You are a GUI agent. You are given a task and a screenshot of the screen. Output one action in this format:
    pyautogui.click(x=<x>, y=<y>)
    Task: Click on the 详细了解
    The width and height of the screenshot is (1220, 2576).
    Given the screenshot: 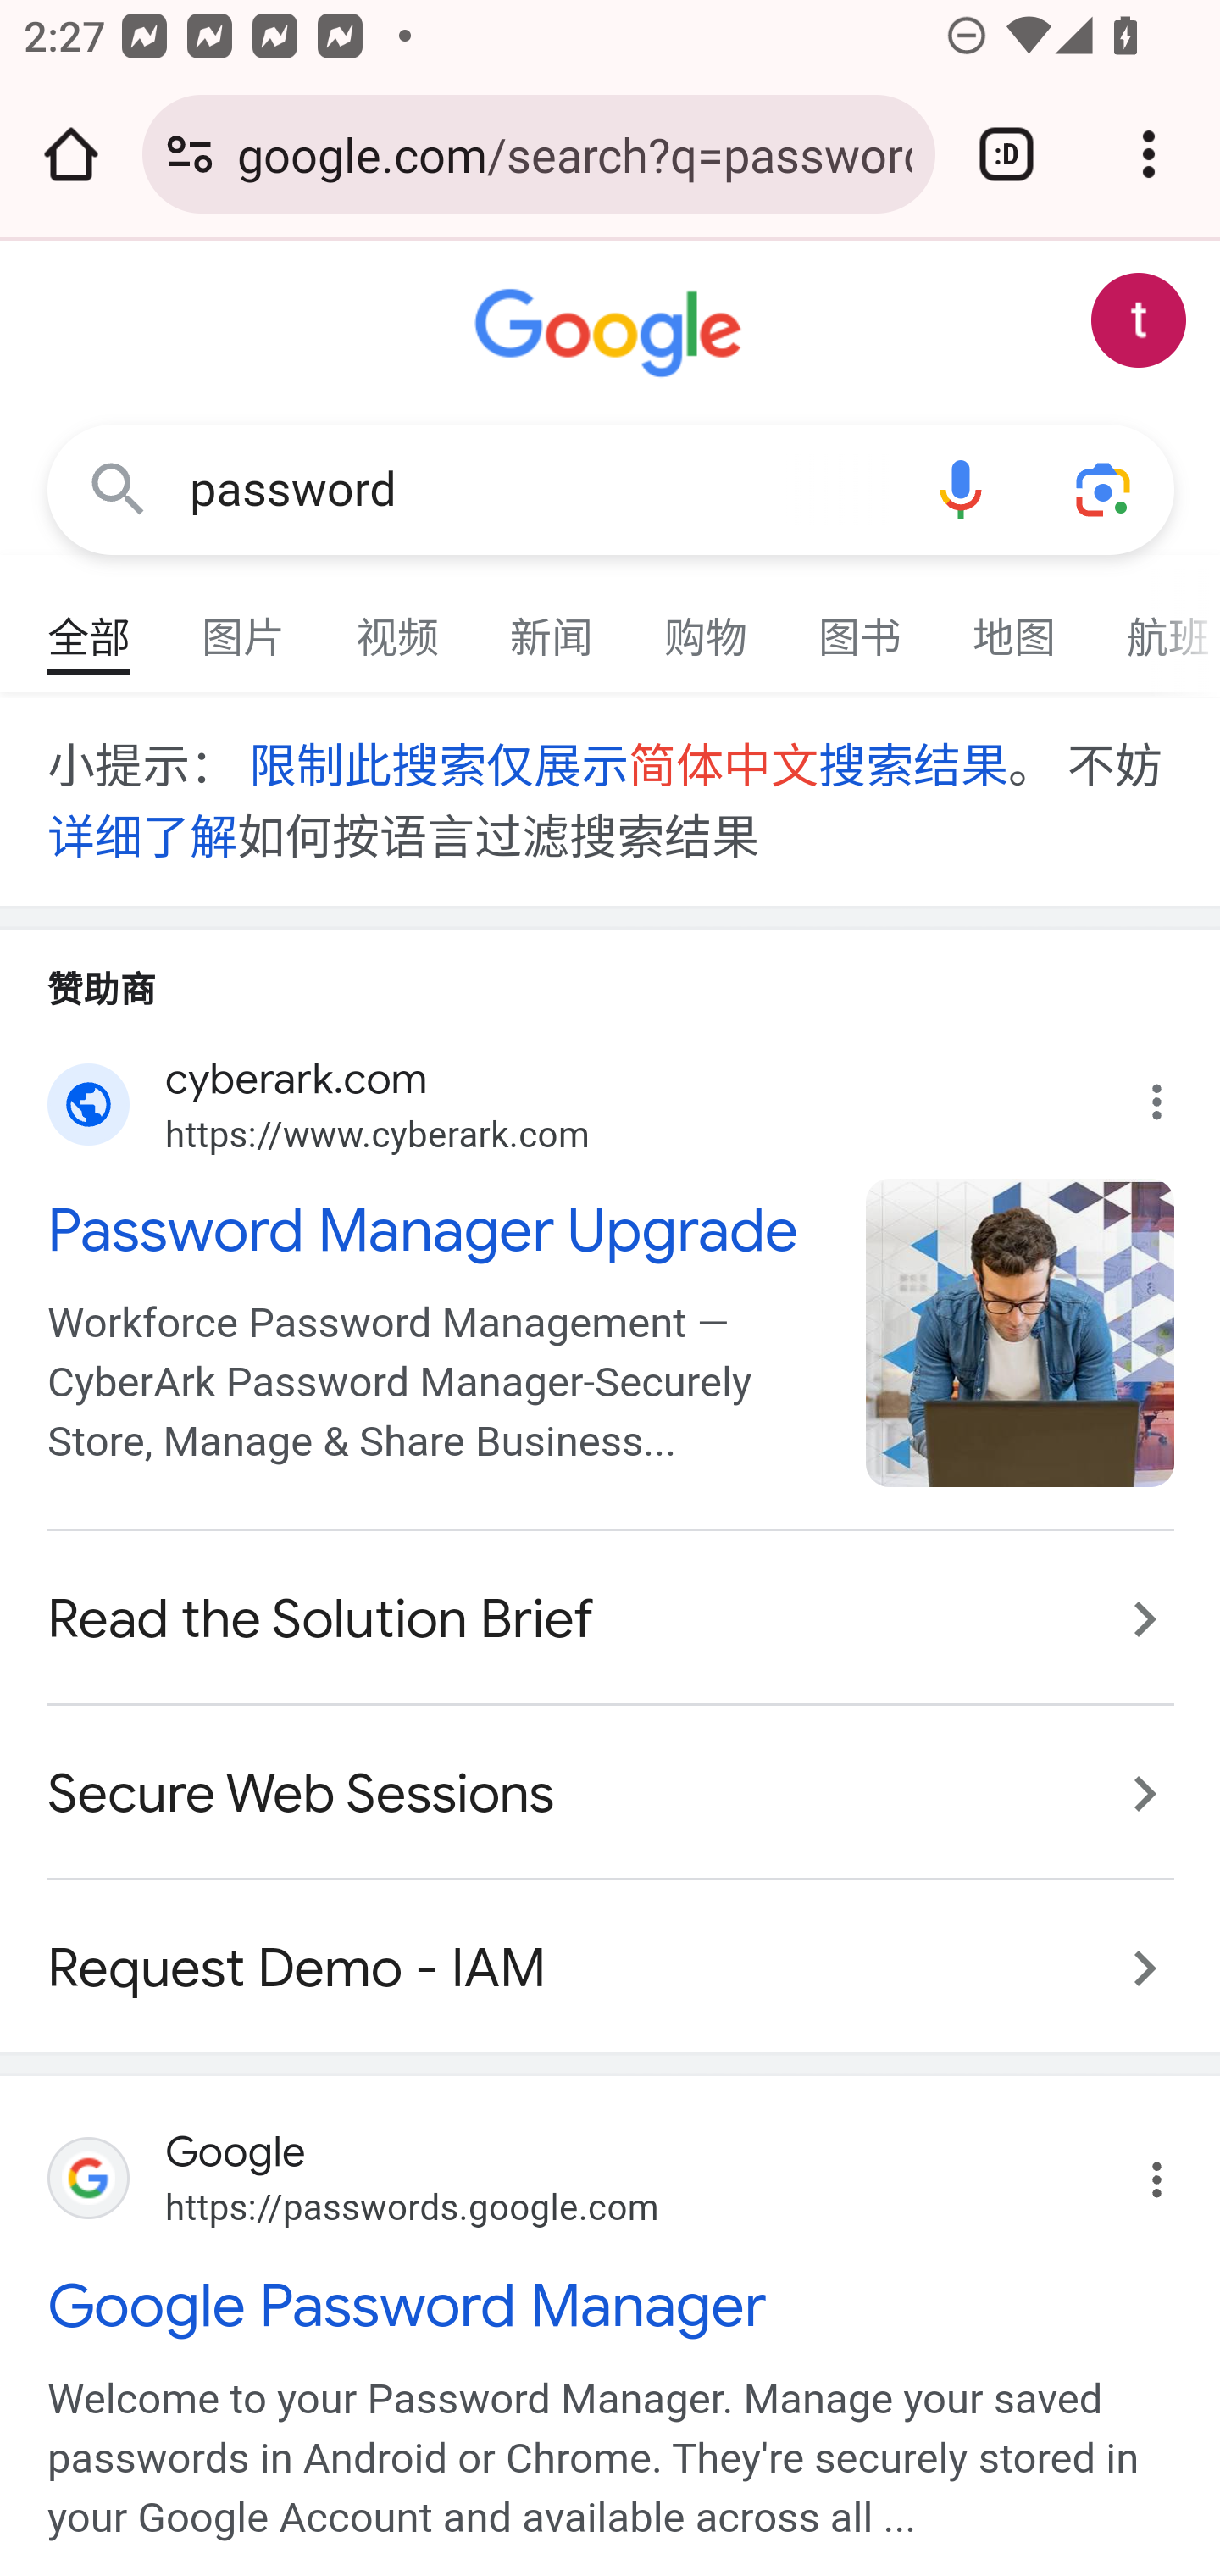 What is the action you would take?
    pyautogui.click(x=142, y=837)
    